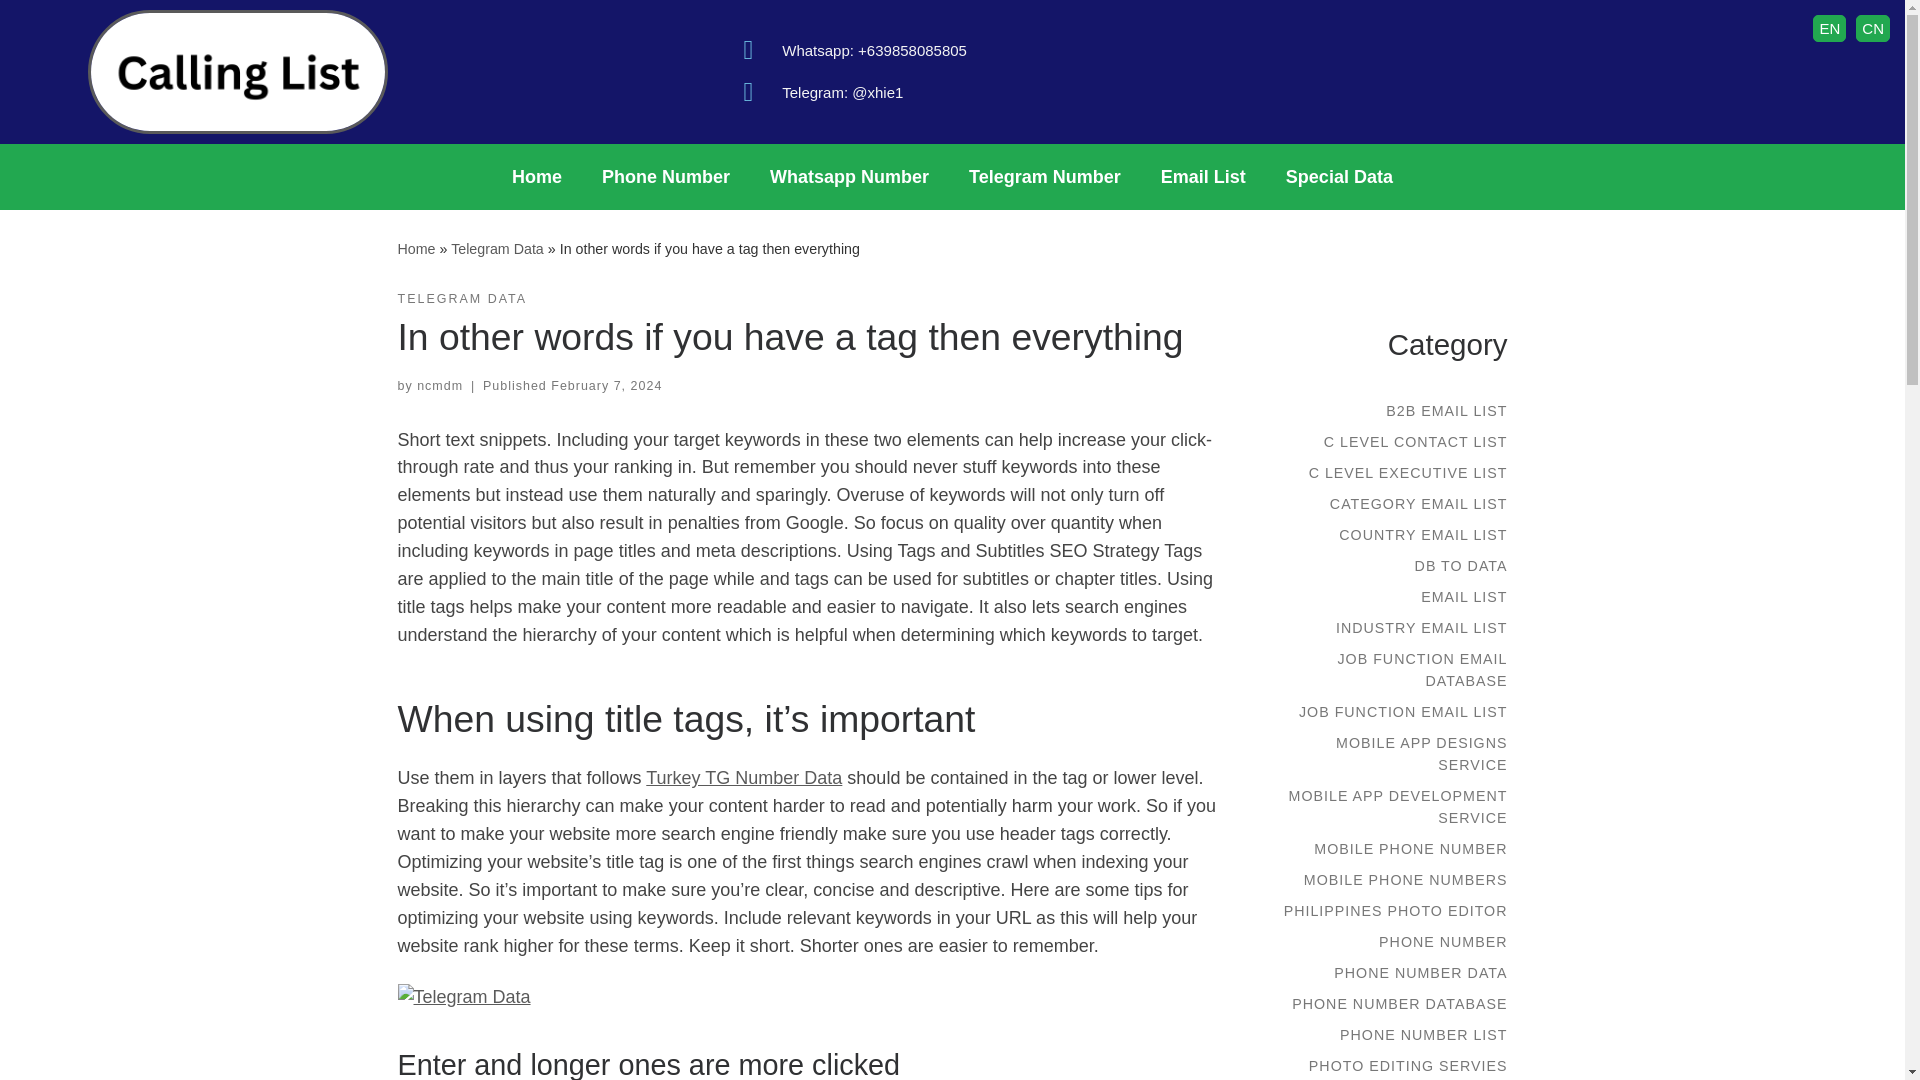 Image resolution: width=1920 pixels, height=1080 pixels. I want to click on Home, so click(416, 248).